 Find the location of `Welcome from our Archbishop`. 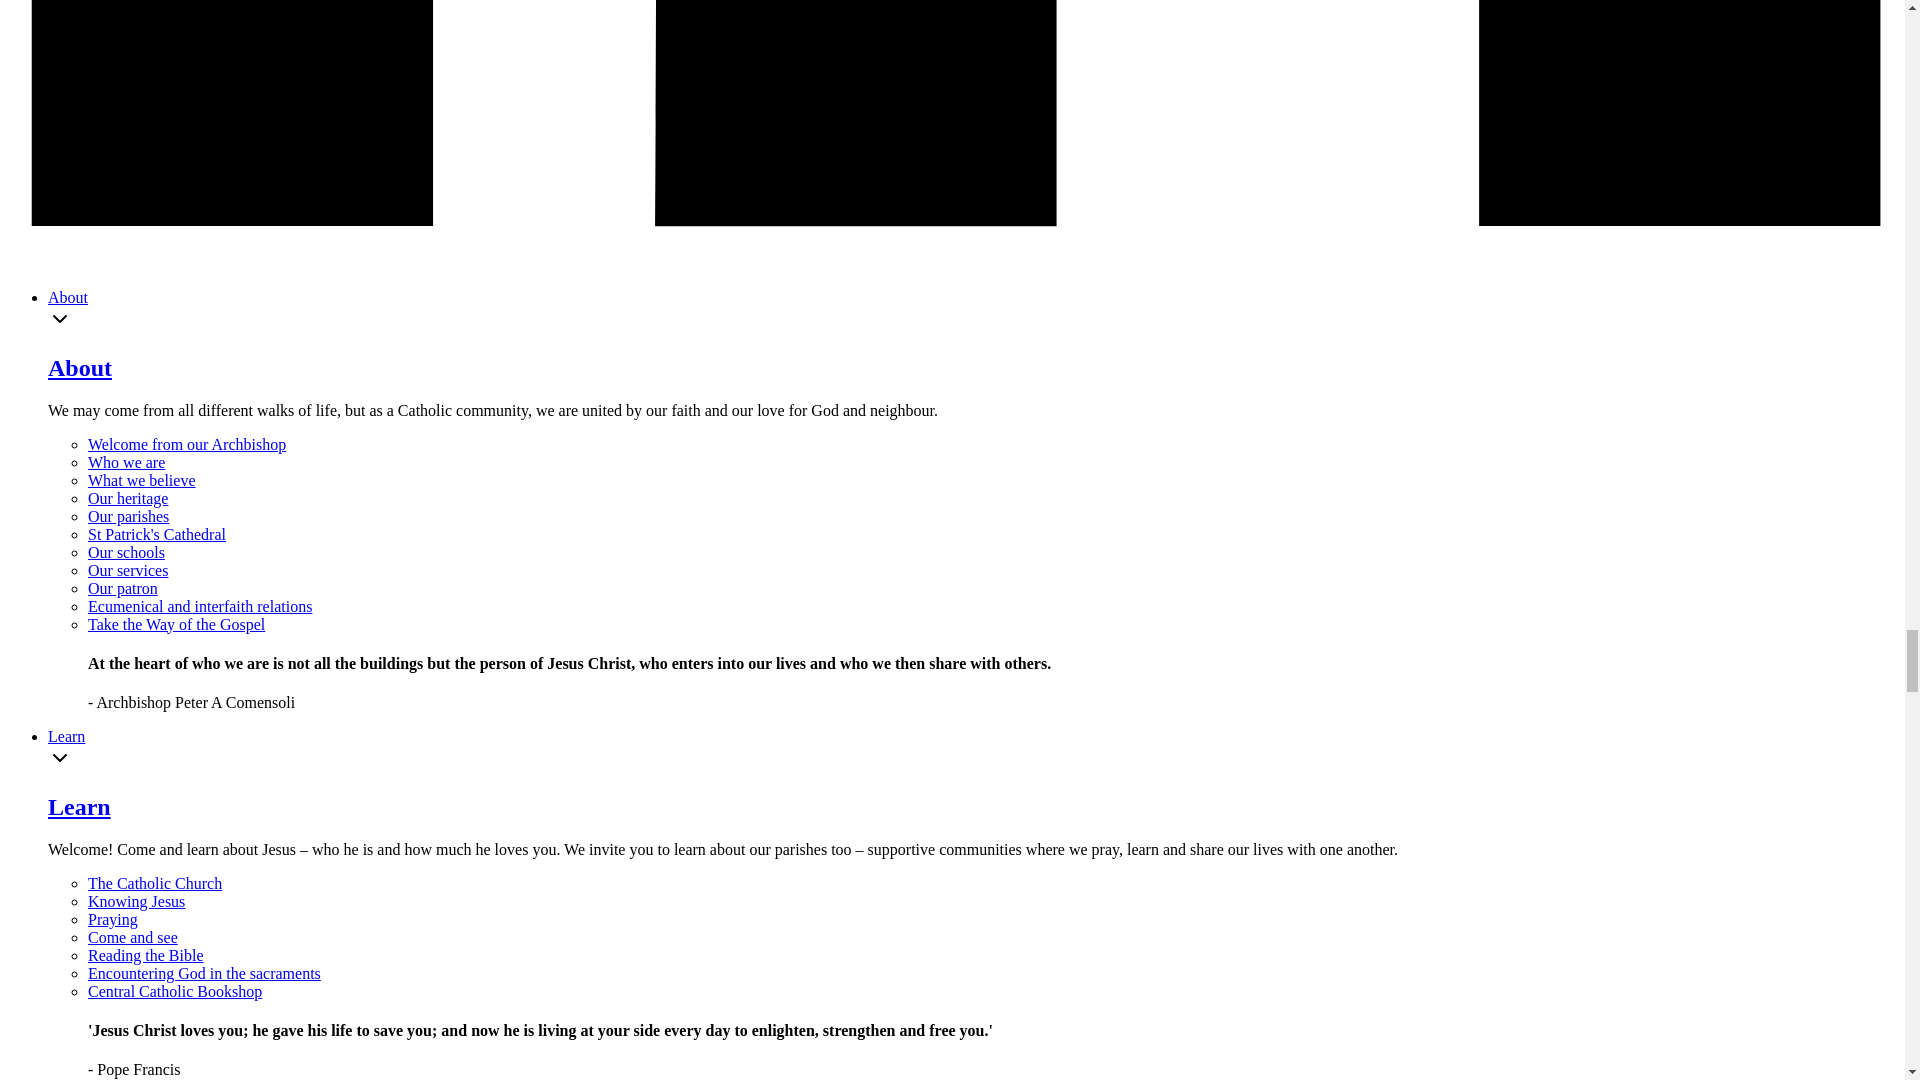

Welcome from our Archbishop is located at coordinates (187, 444).